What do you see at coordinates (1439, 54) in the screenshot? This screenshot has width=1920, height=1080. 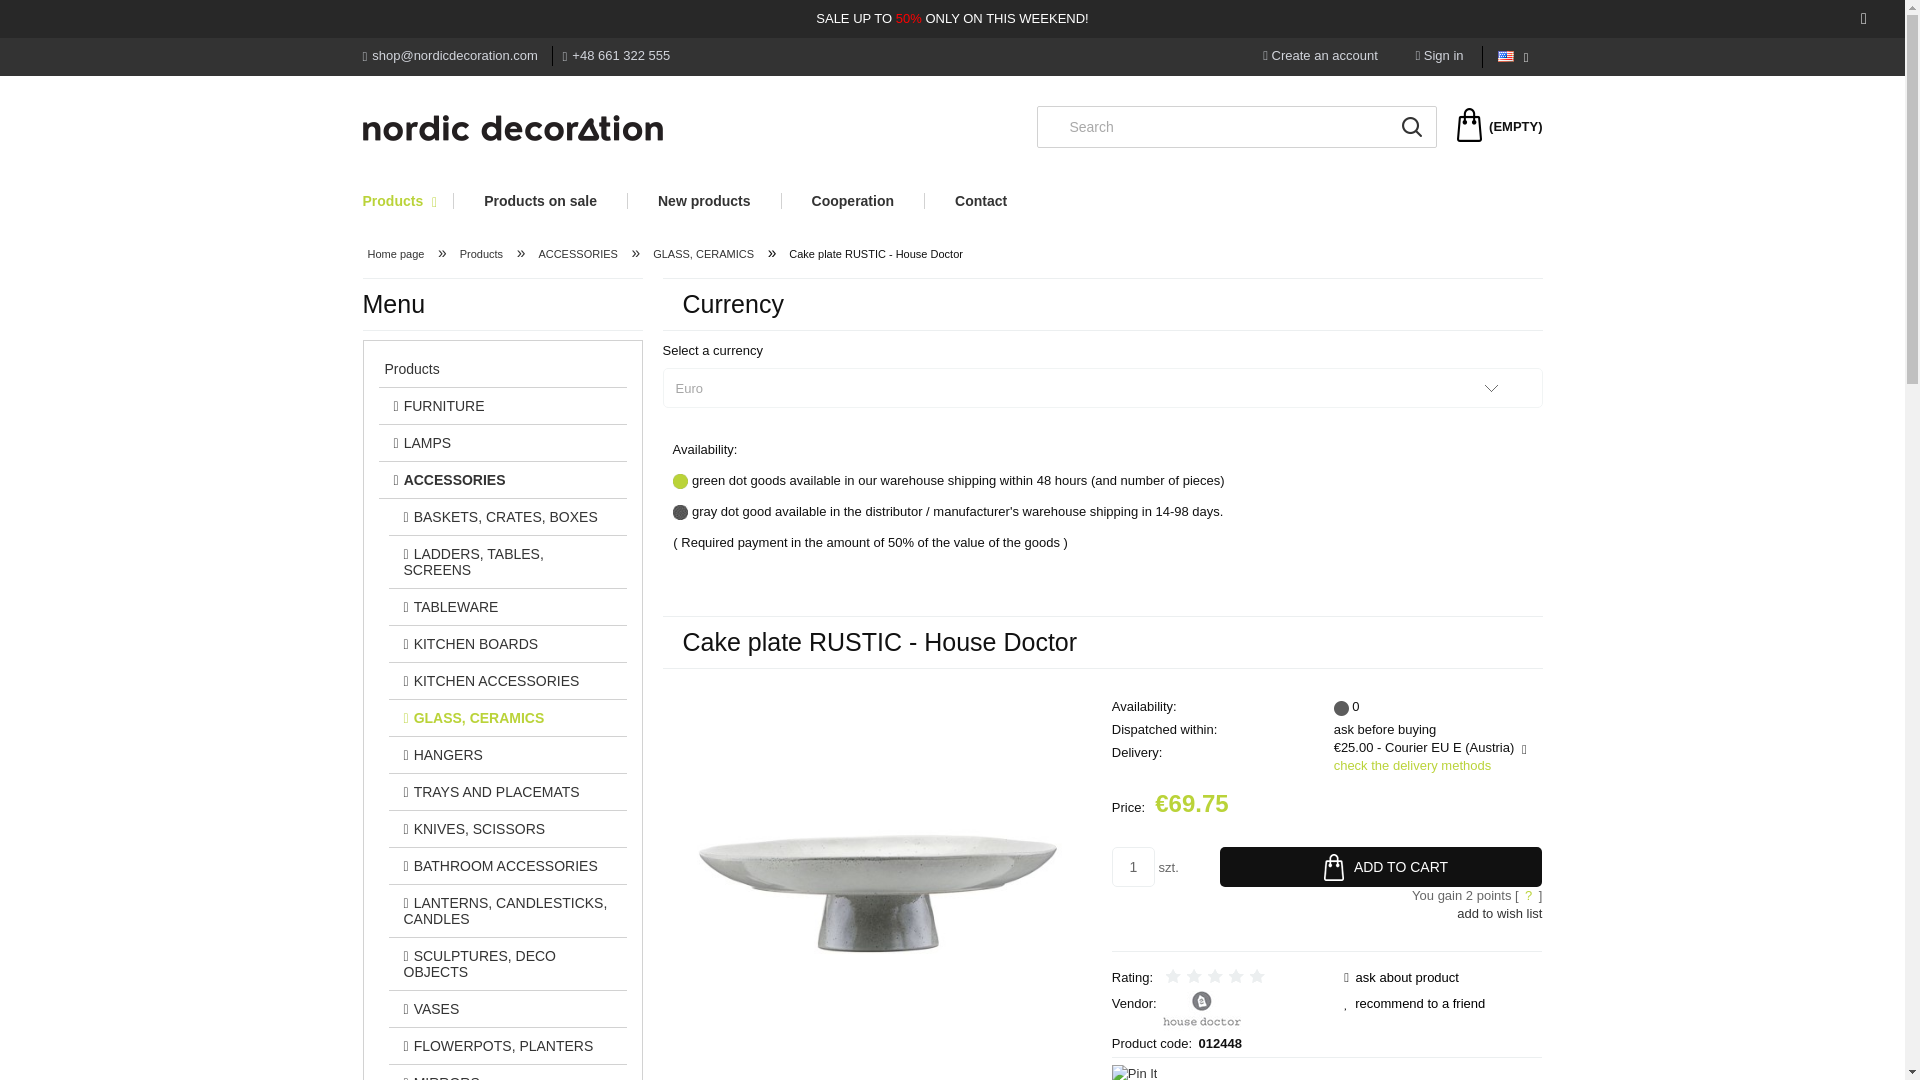 I see `Sign in` at bounding box center [1439, 54].